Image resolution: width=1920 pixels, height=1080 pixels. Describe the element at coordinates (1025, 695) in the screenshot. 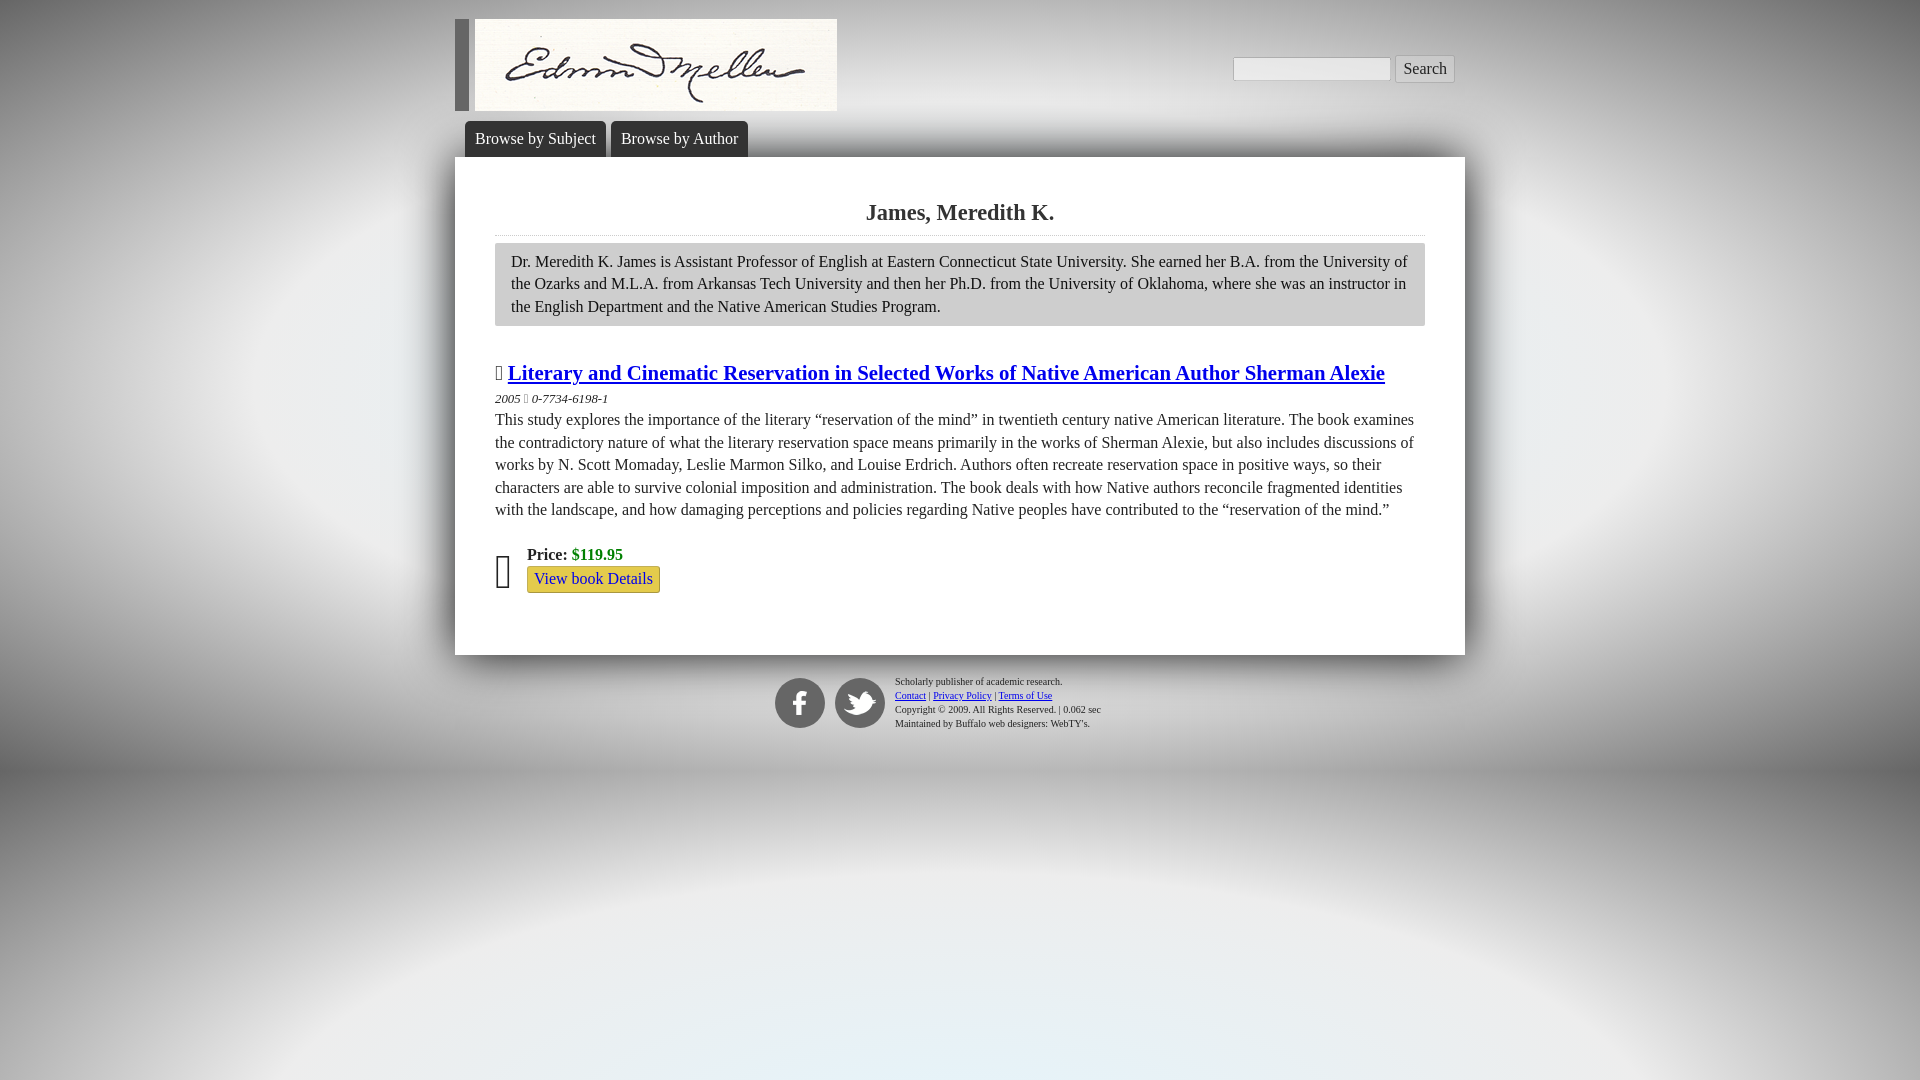

I see `Terms of Use` at that location.